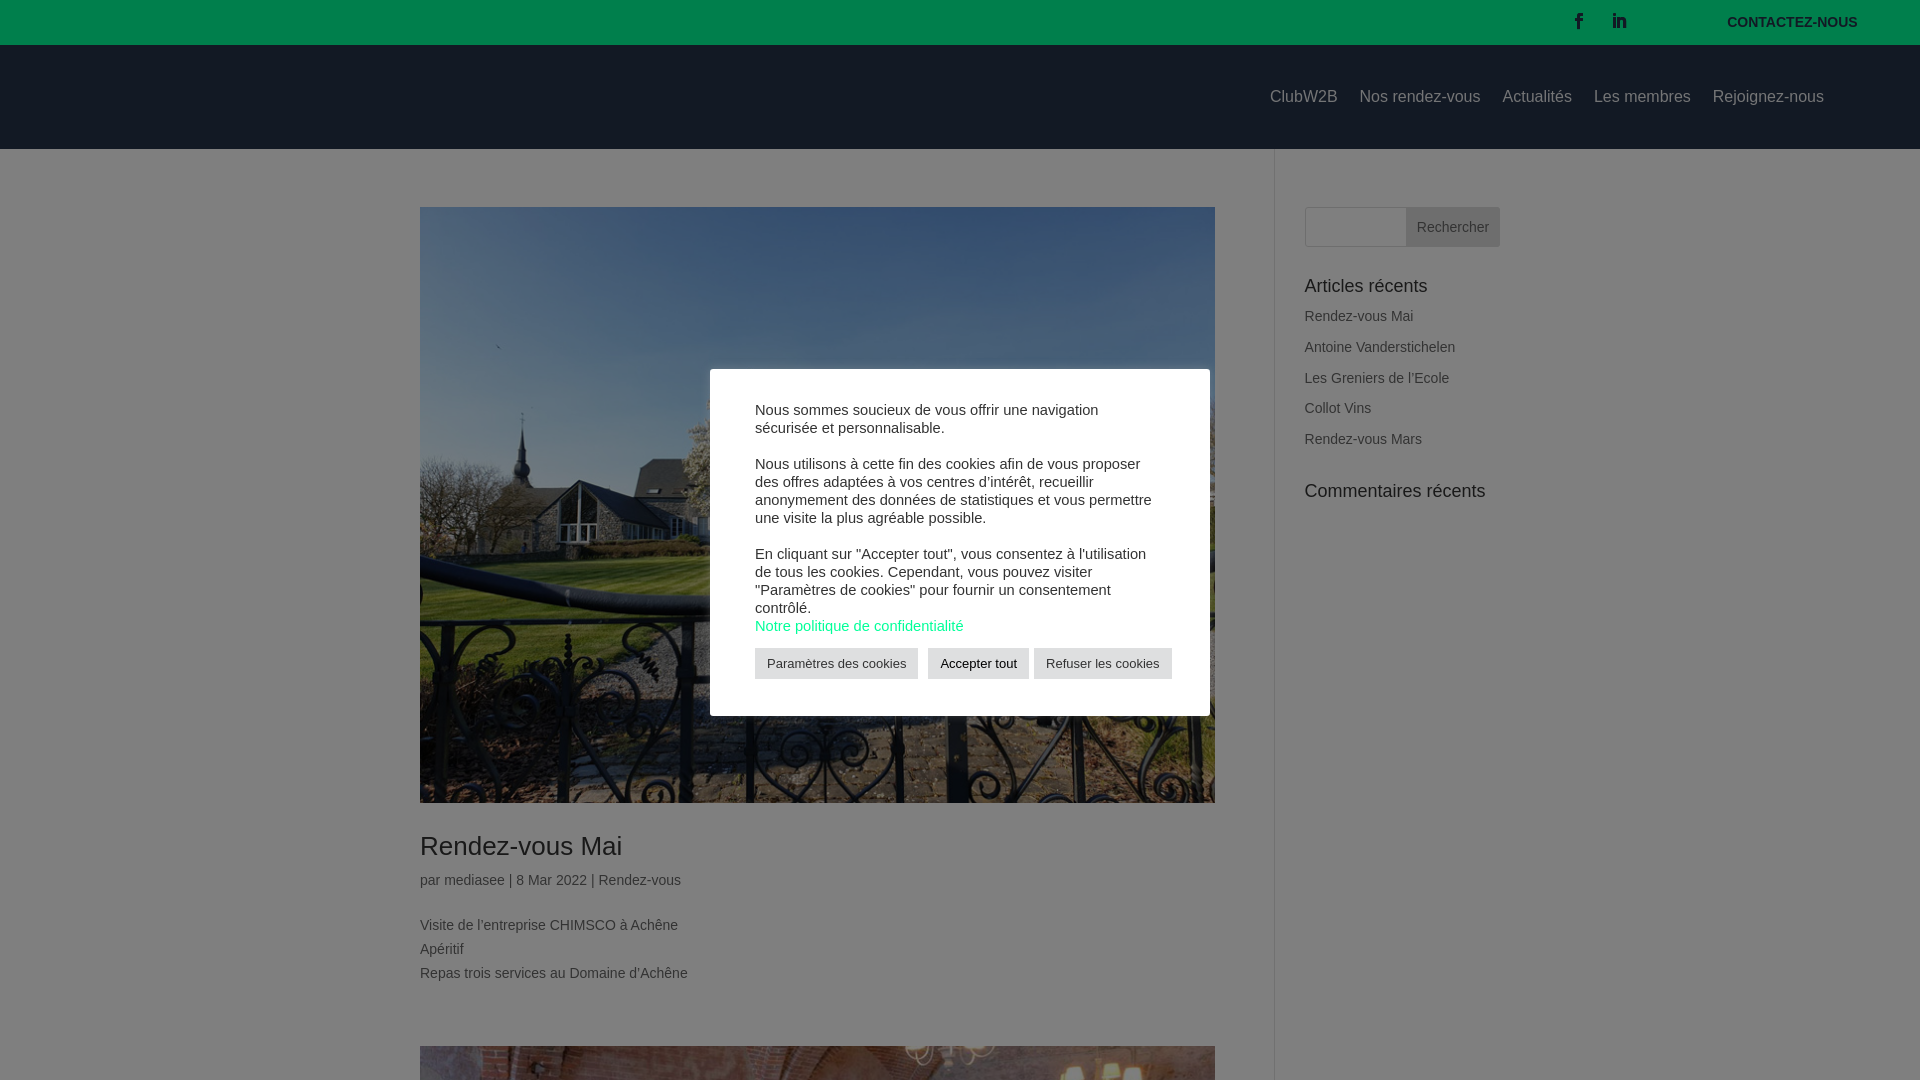  Describe the element at coordinates (1364, 438) in the screenshot. I see `Rendez-vous Mars` at that location.